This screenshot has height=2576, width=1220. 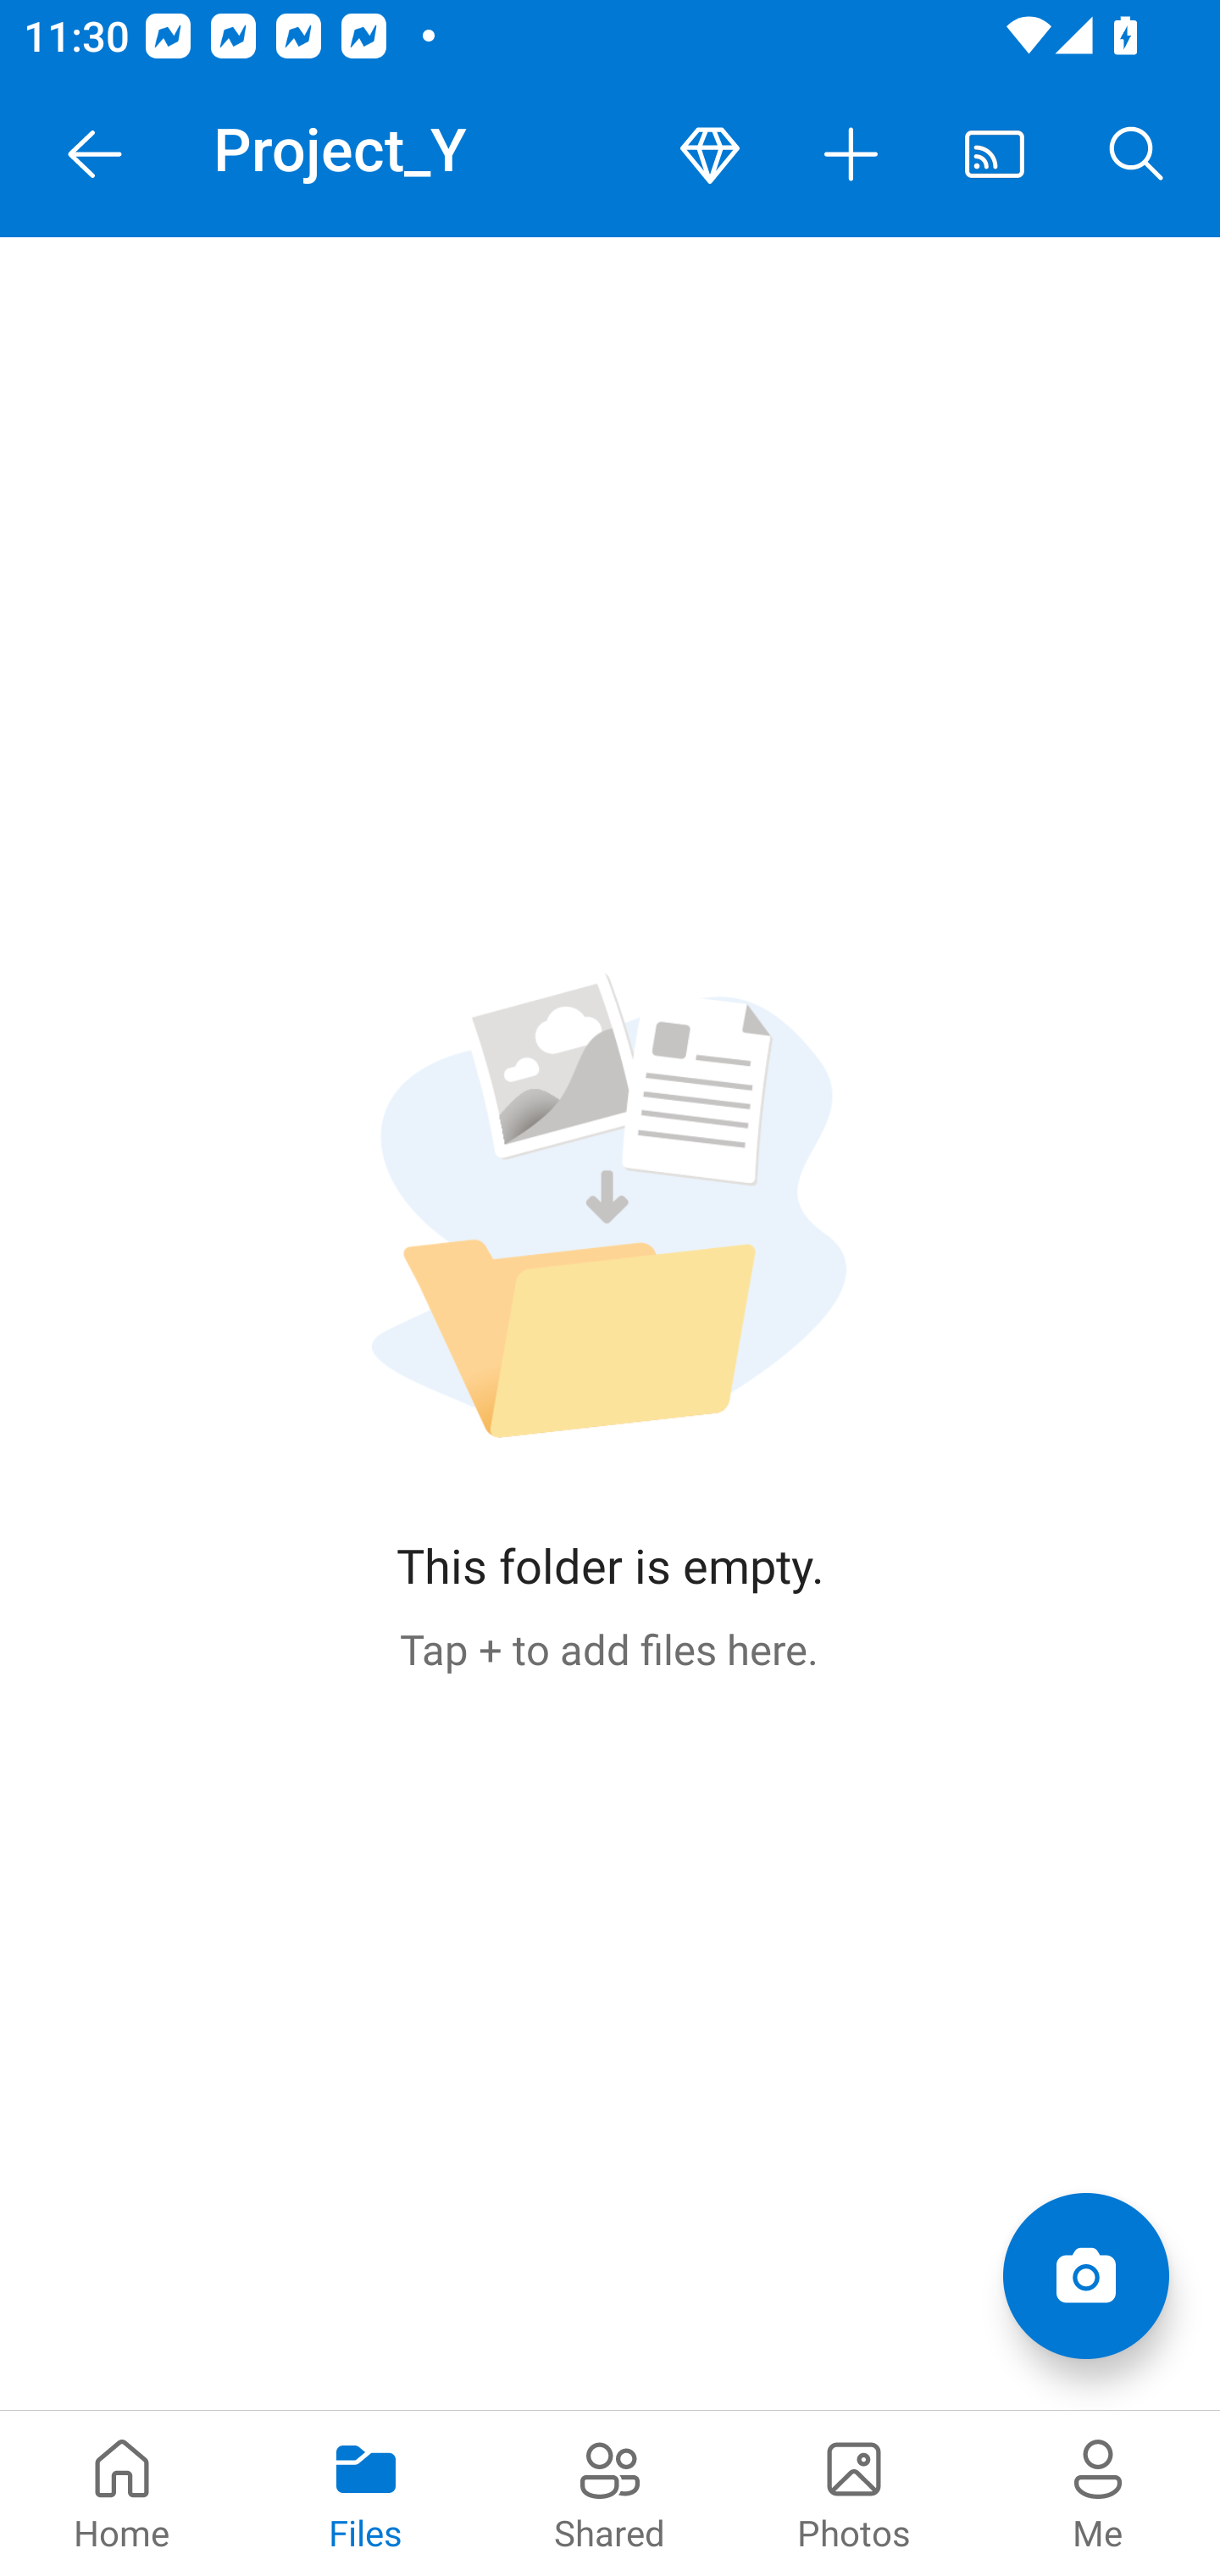 What do you see at coordinates (95, 154) in the screenshot?
I see `Navigate Up` at bounding box center [95, 154].